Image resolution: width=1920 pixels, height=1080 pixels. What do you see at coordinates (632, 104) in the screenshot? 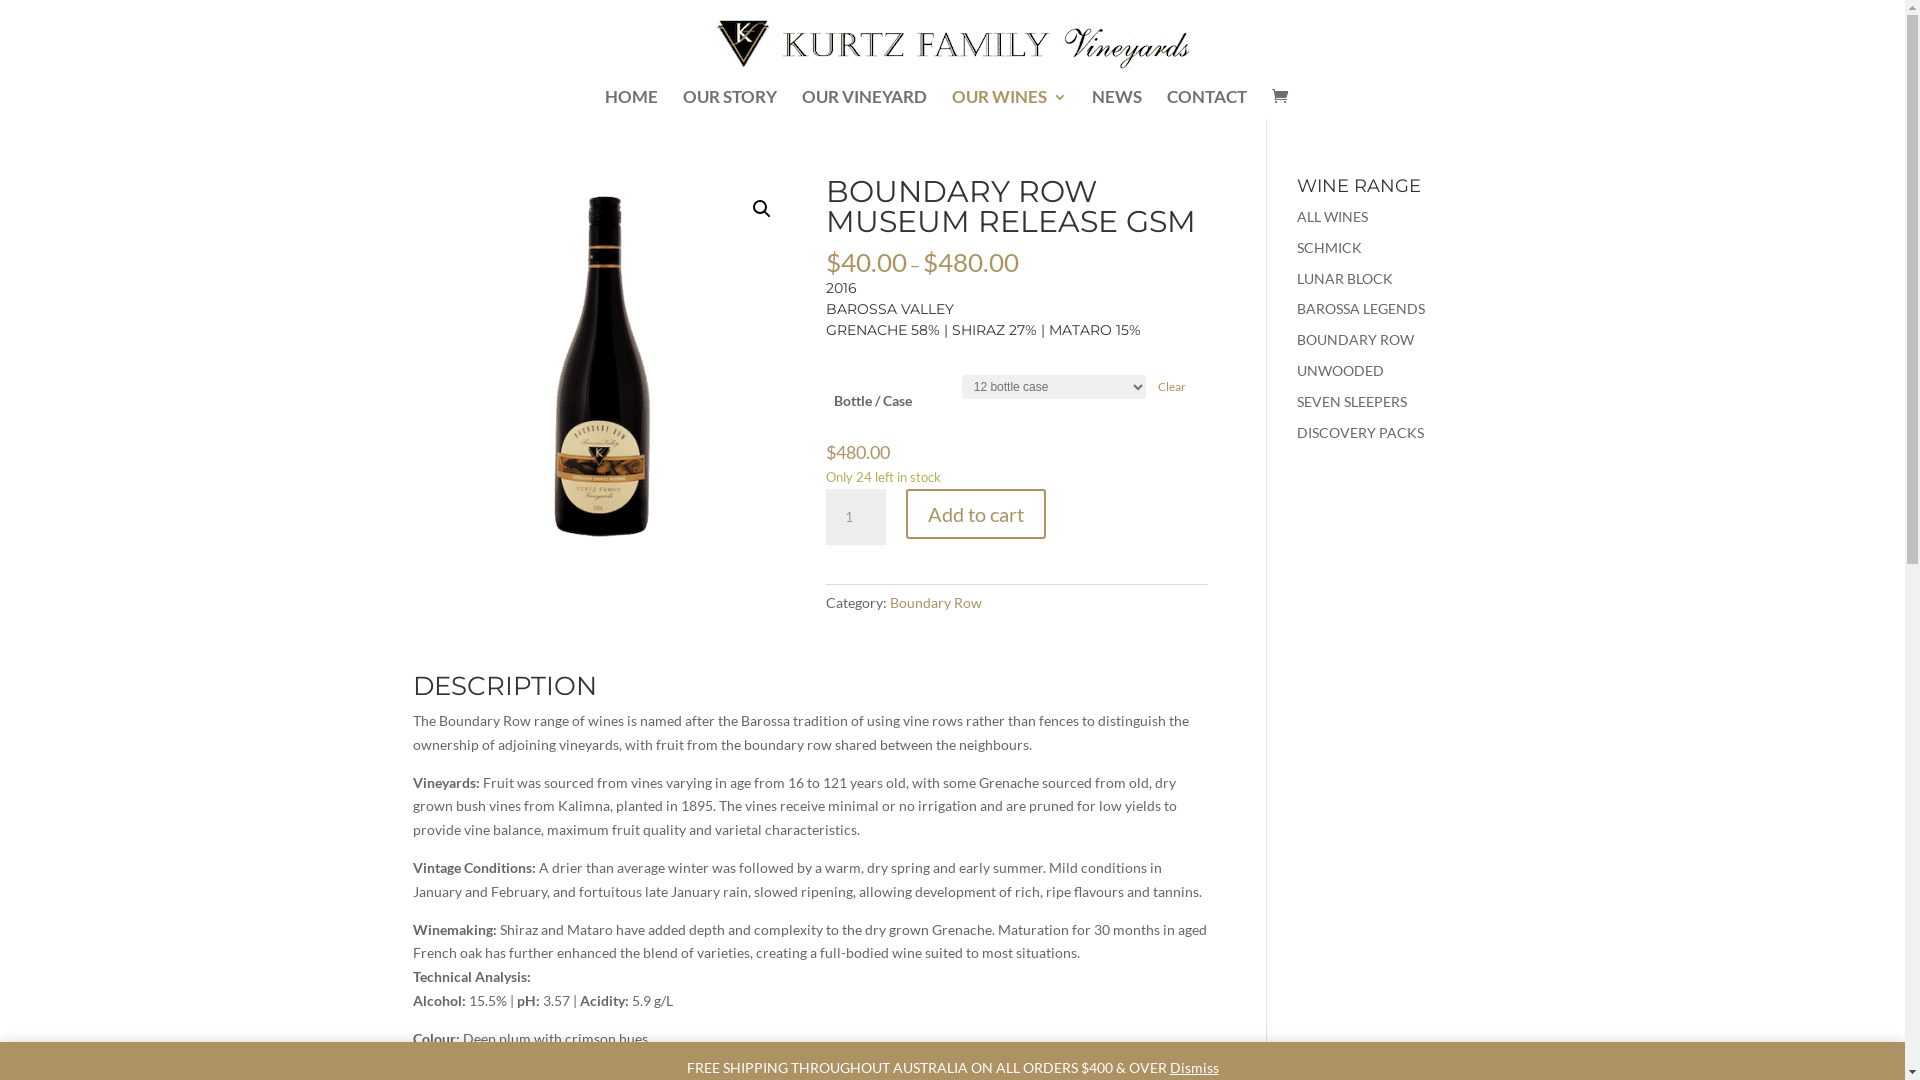
I see `HOME` at bounding box center [632, 104].